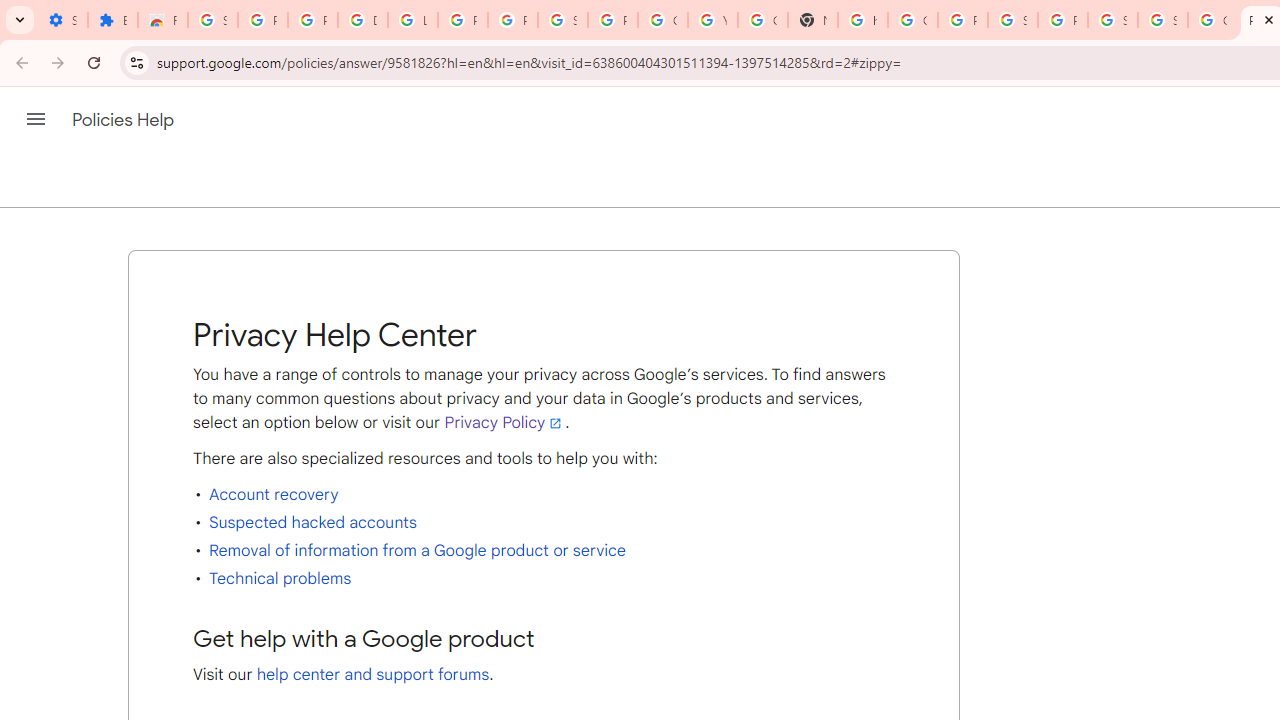  I want to click on Removal of information from a Google product or service, so click(416, 550).